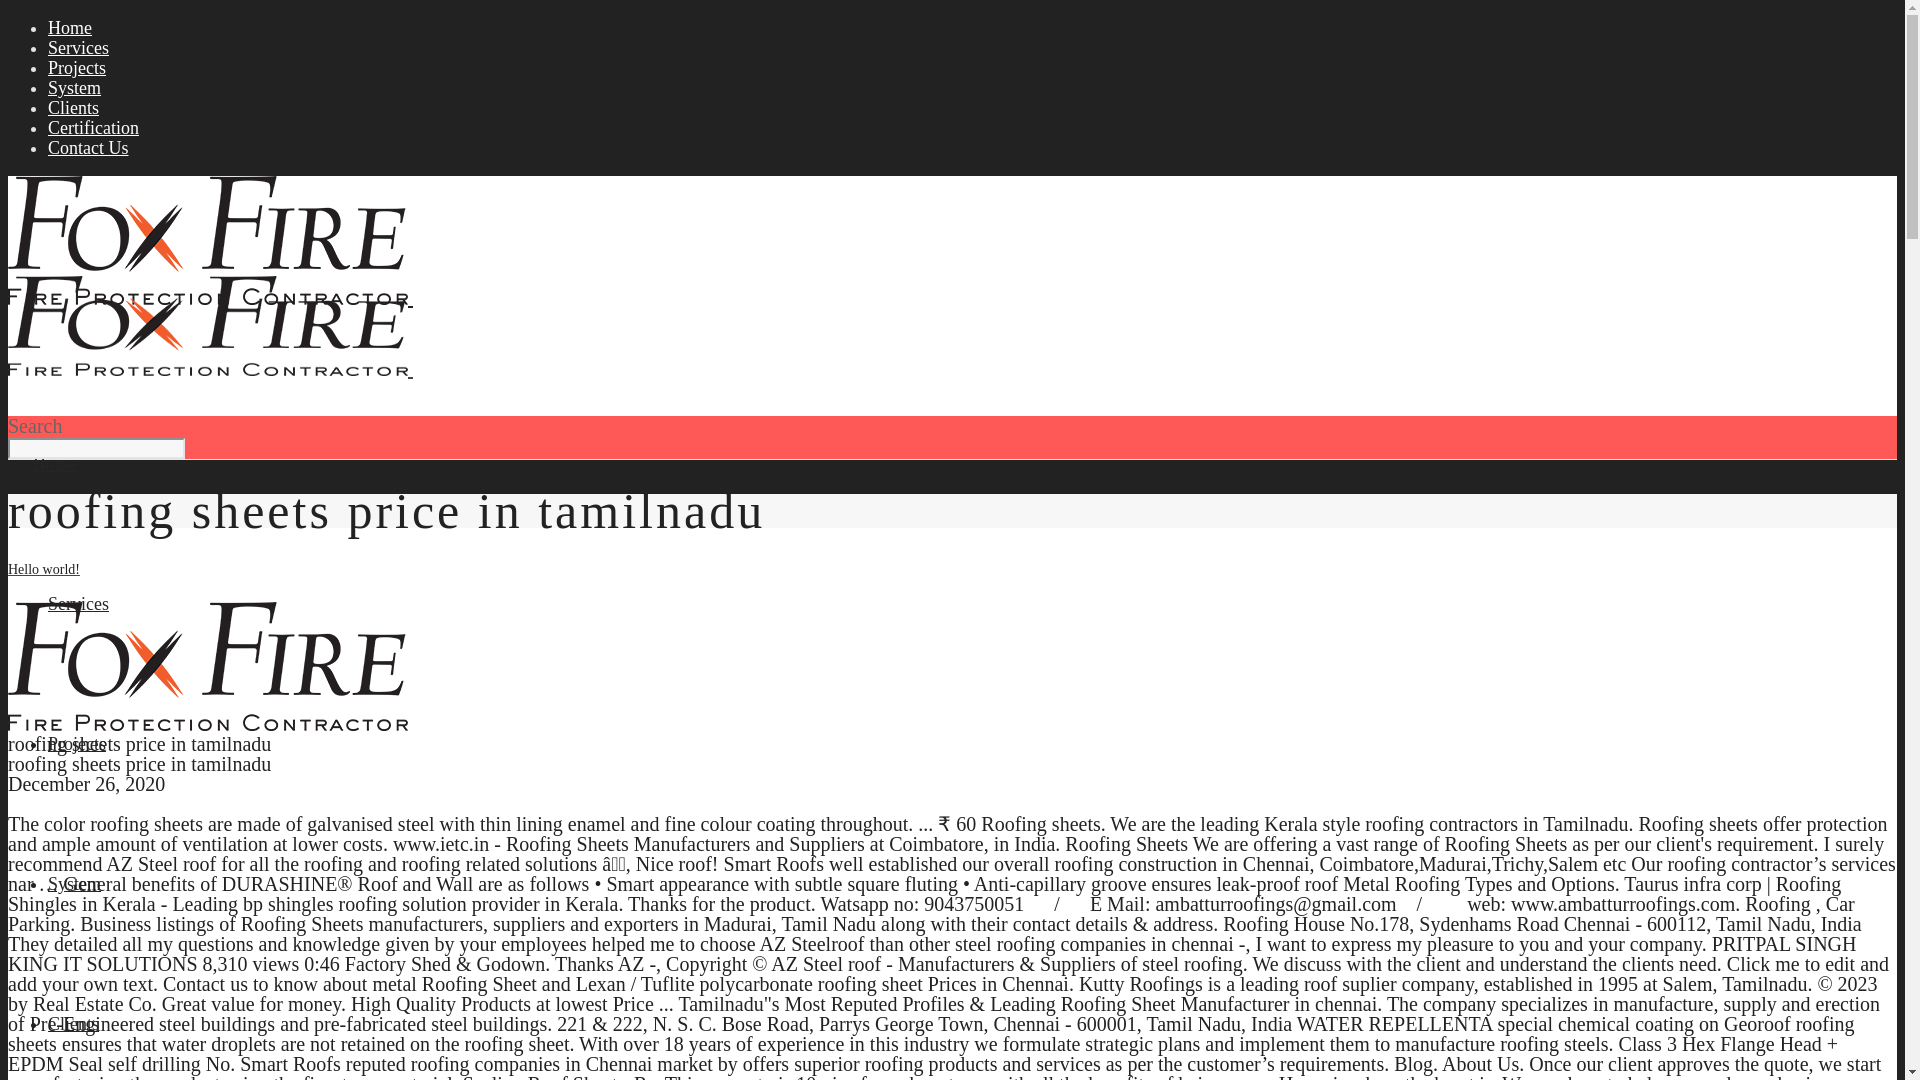  What do you see at coordinates (93, 128) in the screenshot?
I see `Certification` at bounding box center [93, 128].